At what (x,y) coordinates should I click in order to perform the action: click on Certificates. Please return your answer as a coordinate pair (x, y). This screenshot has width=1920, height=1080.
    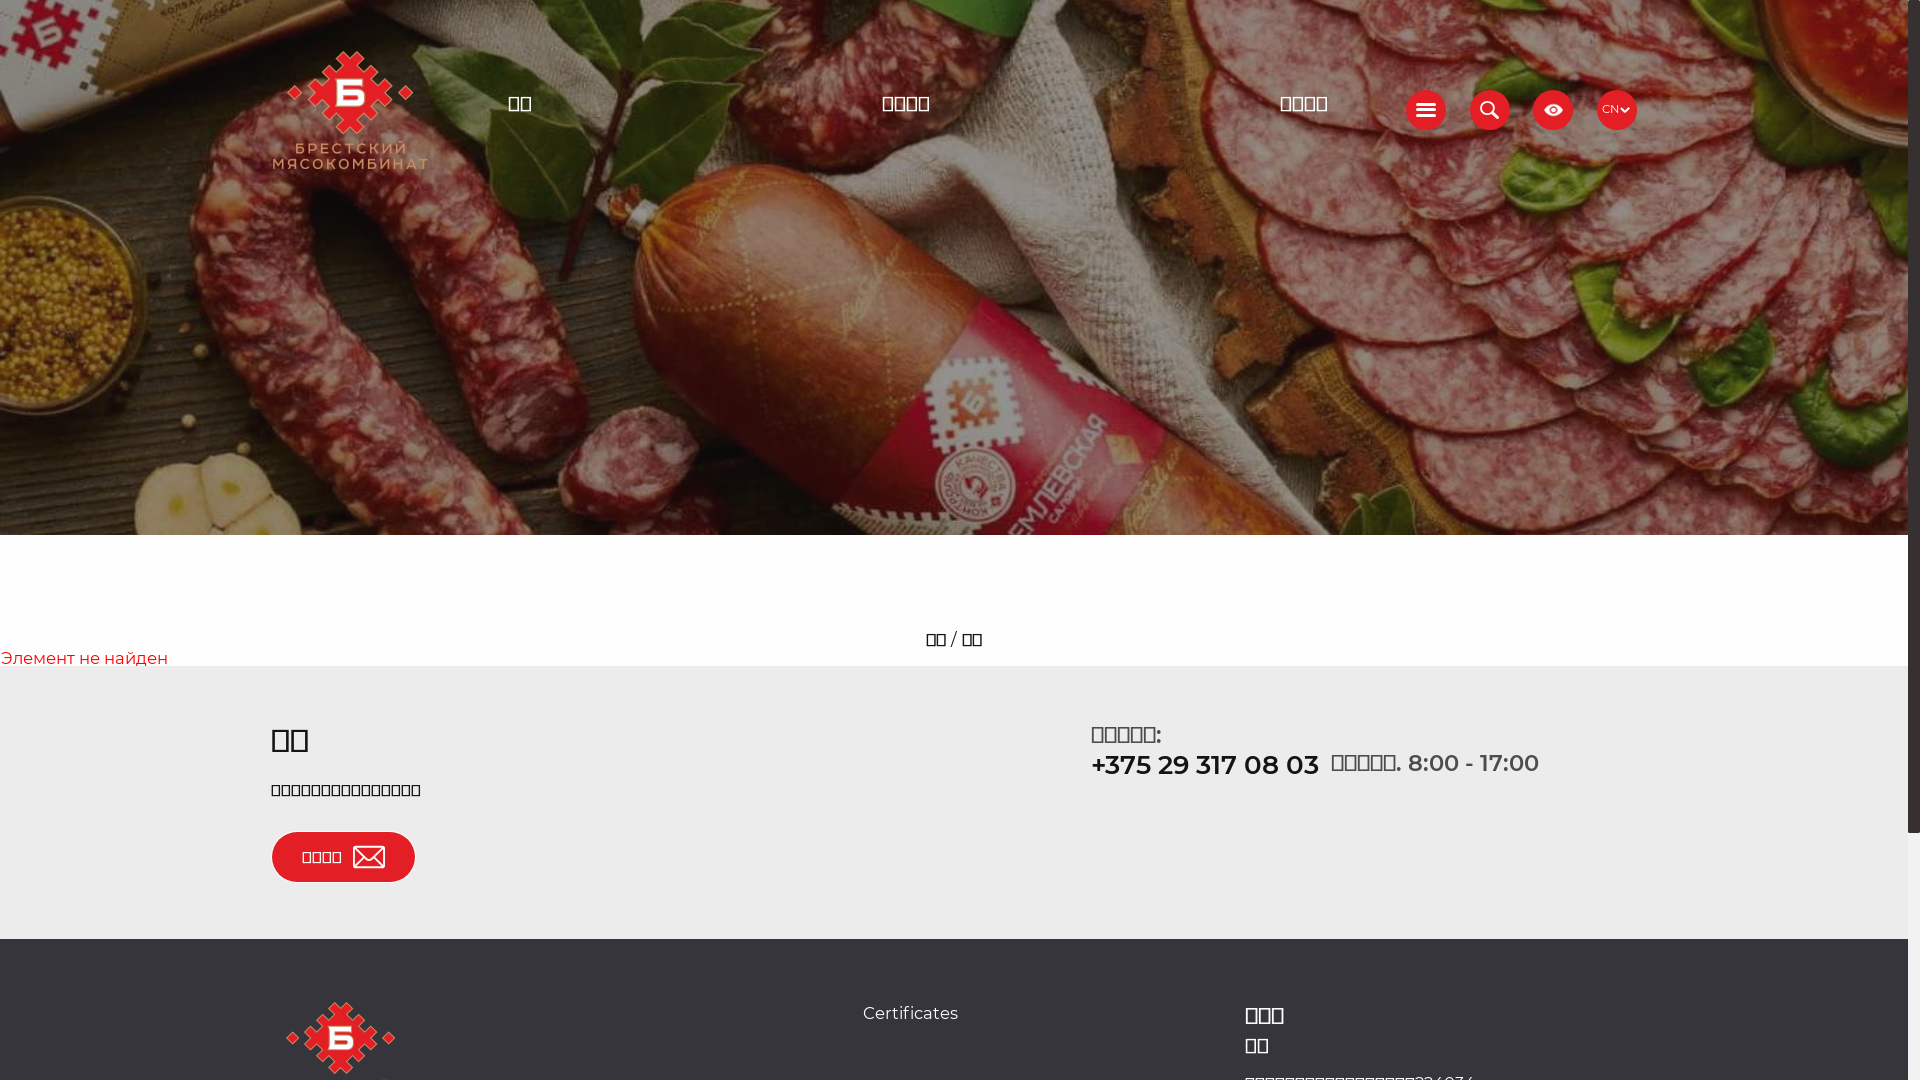
    Looking at the image, I should click on (910, 1013).